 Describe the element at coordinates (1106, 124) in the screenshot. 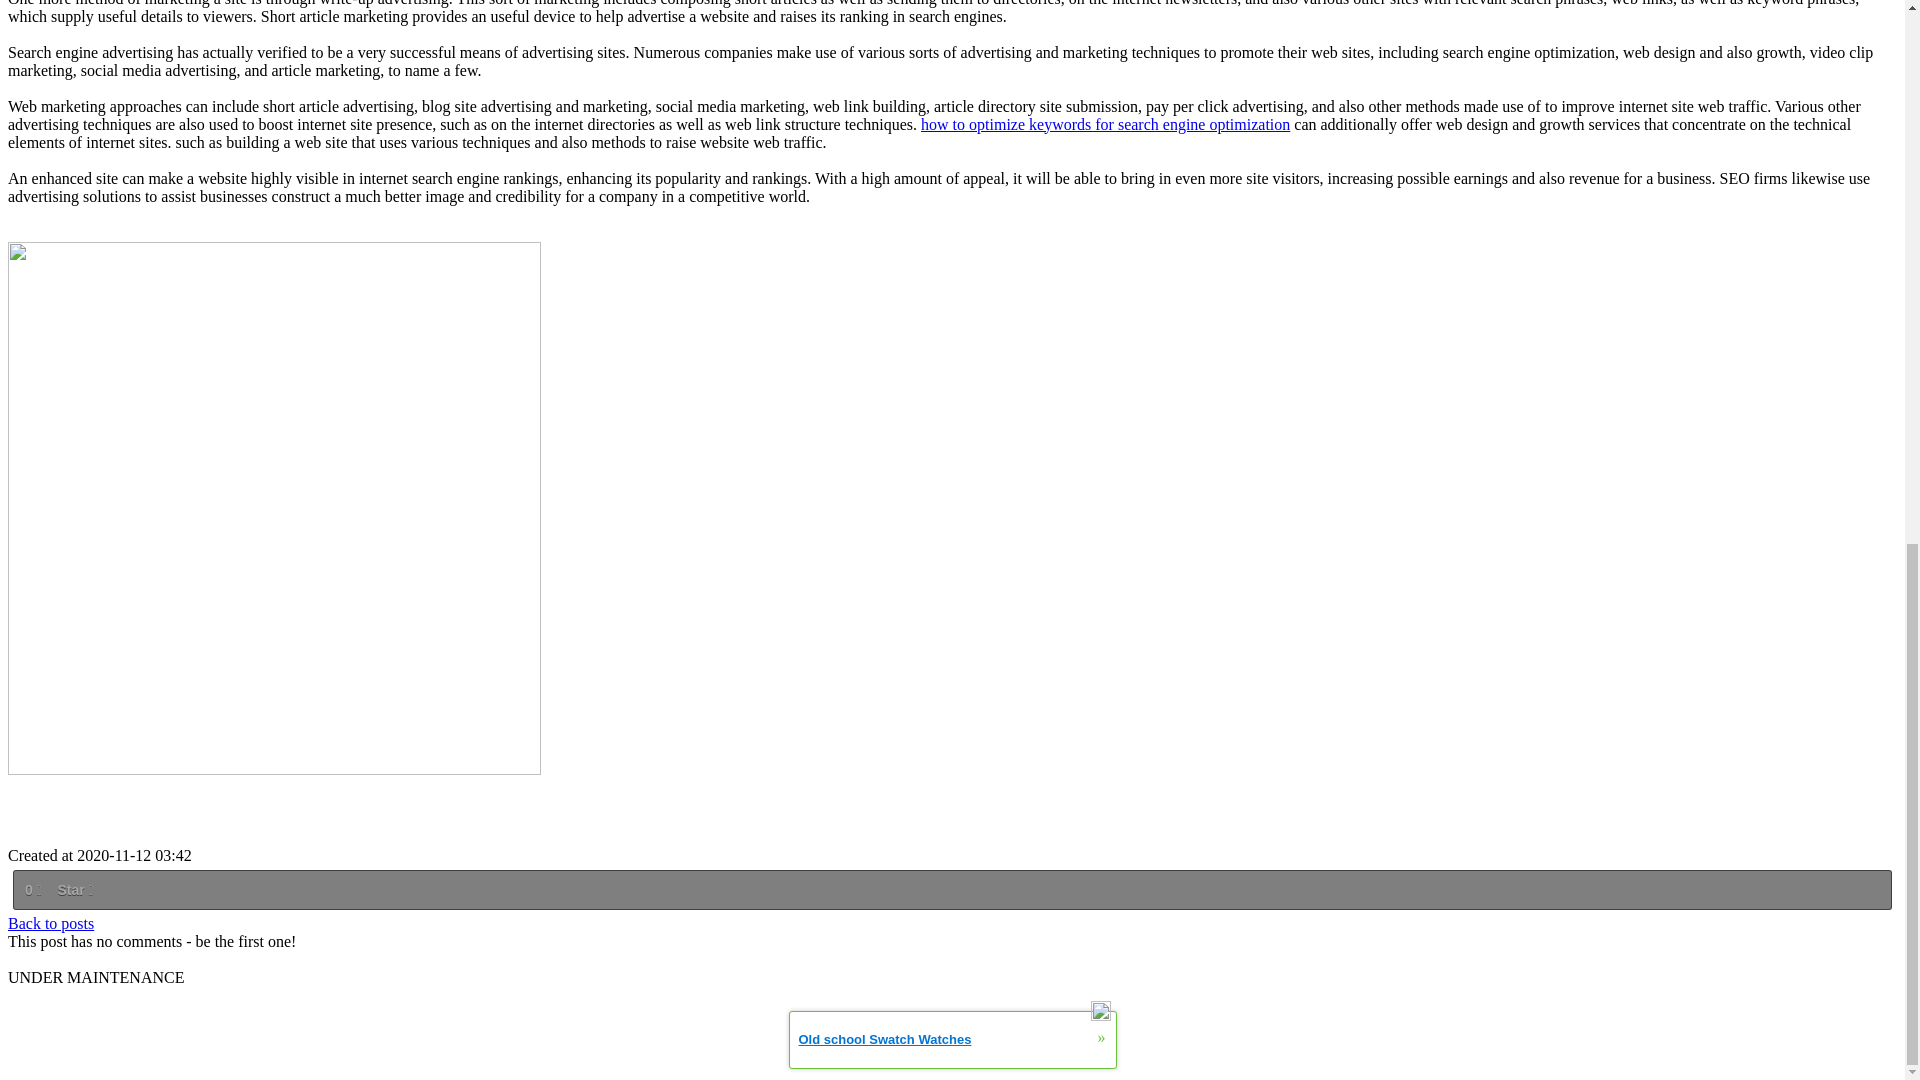

I see `how to optimize keywords for search engine optimization` at that location.